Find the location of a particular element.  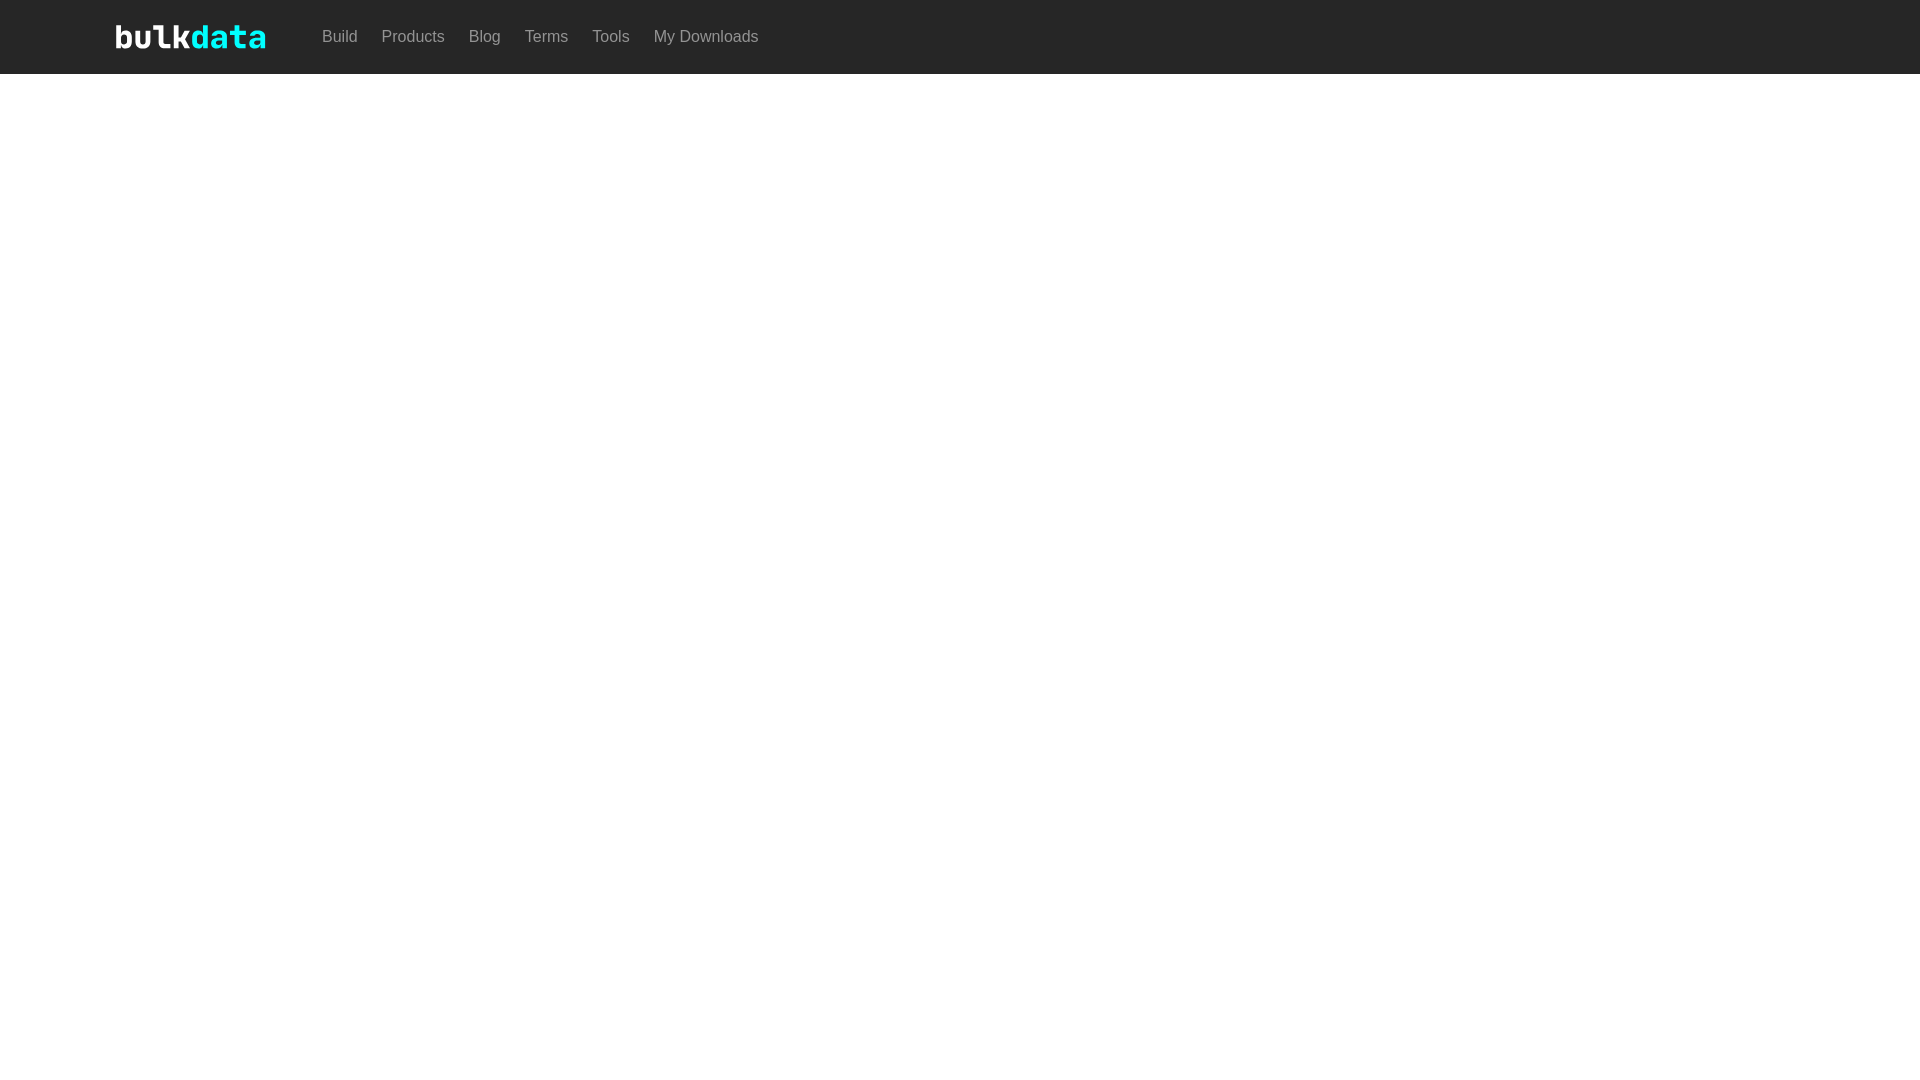

Terms is located at coordinates (546, 37).